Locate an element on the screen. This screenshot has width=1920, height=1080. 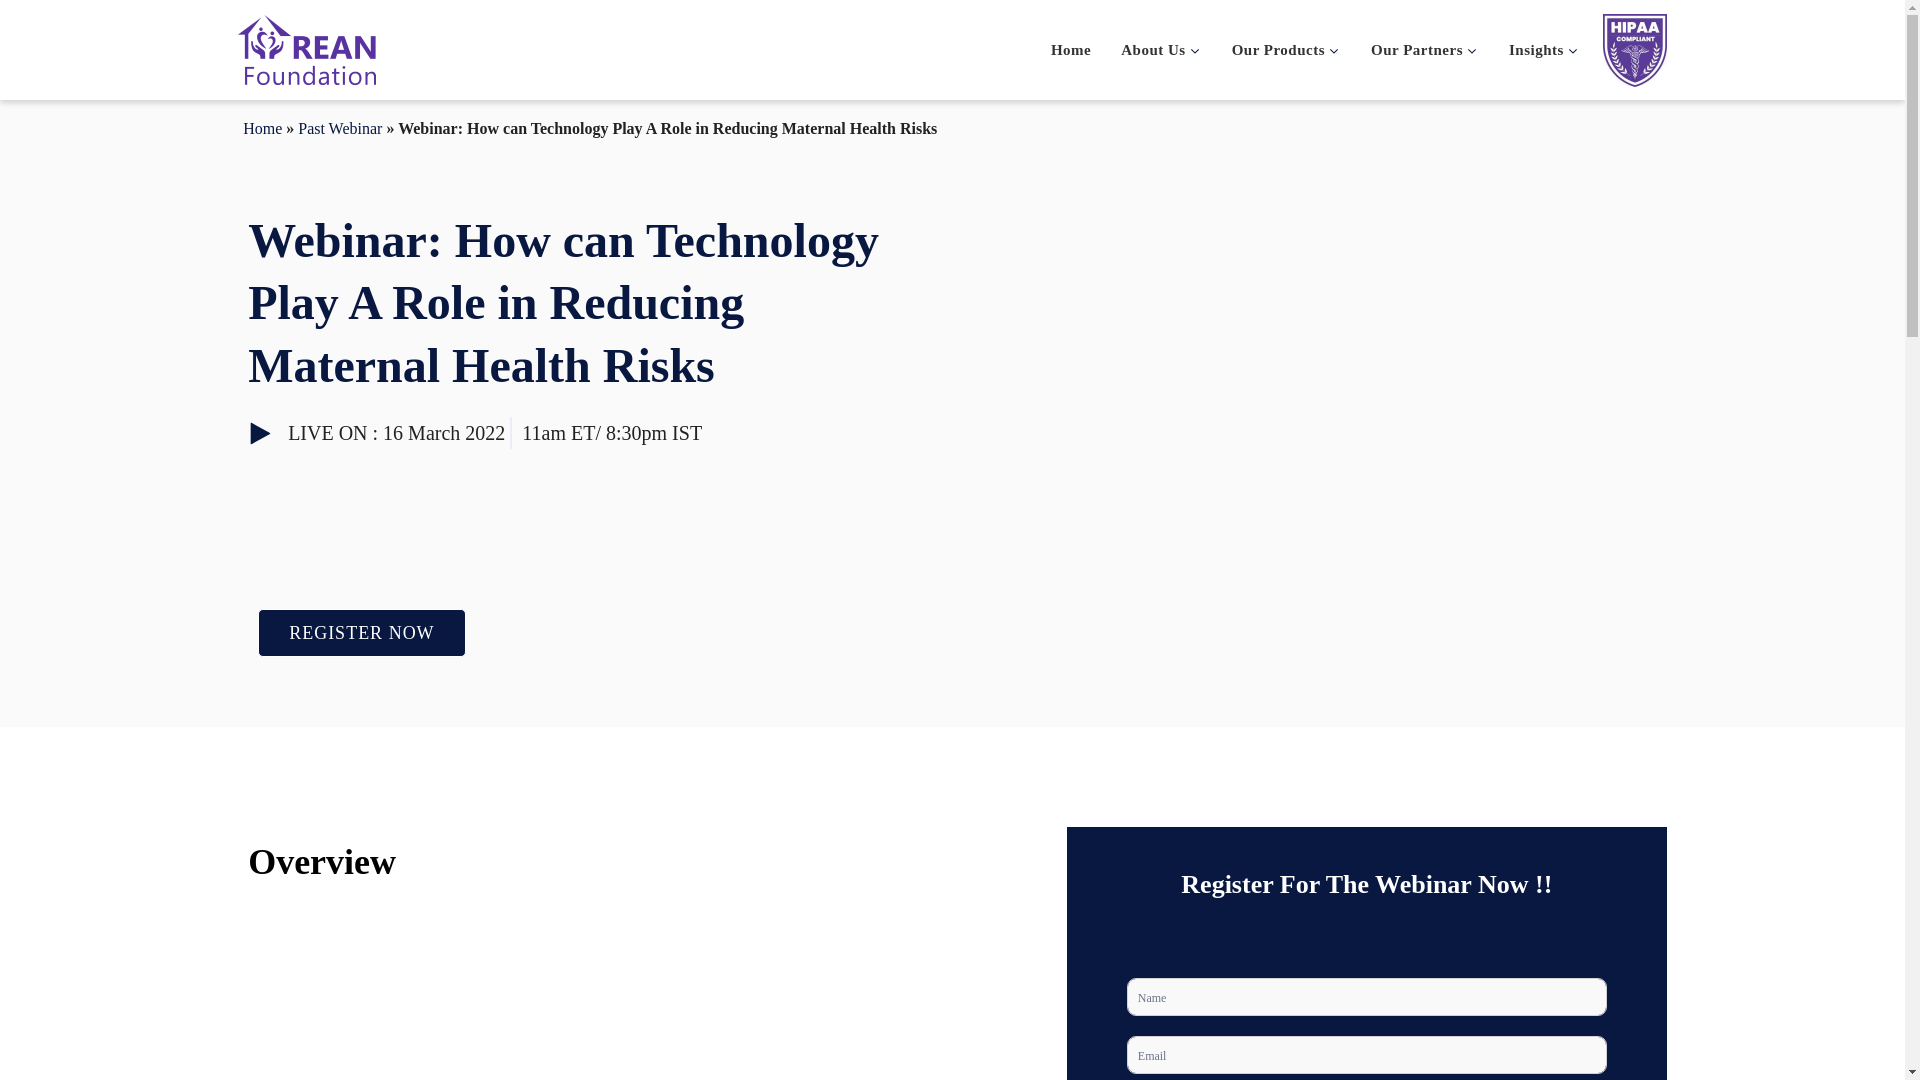
Our Products is located at coordinates (1286, 50).